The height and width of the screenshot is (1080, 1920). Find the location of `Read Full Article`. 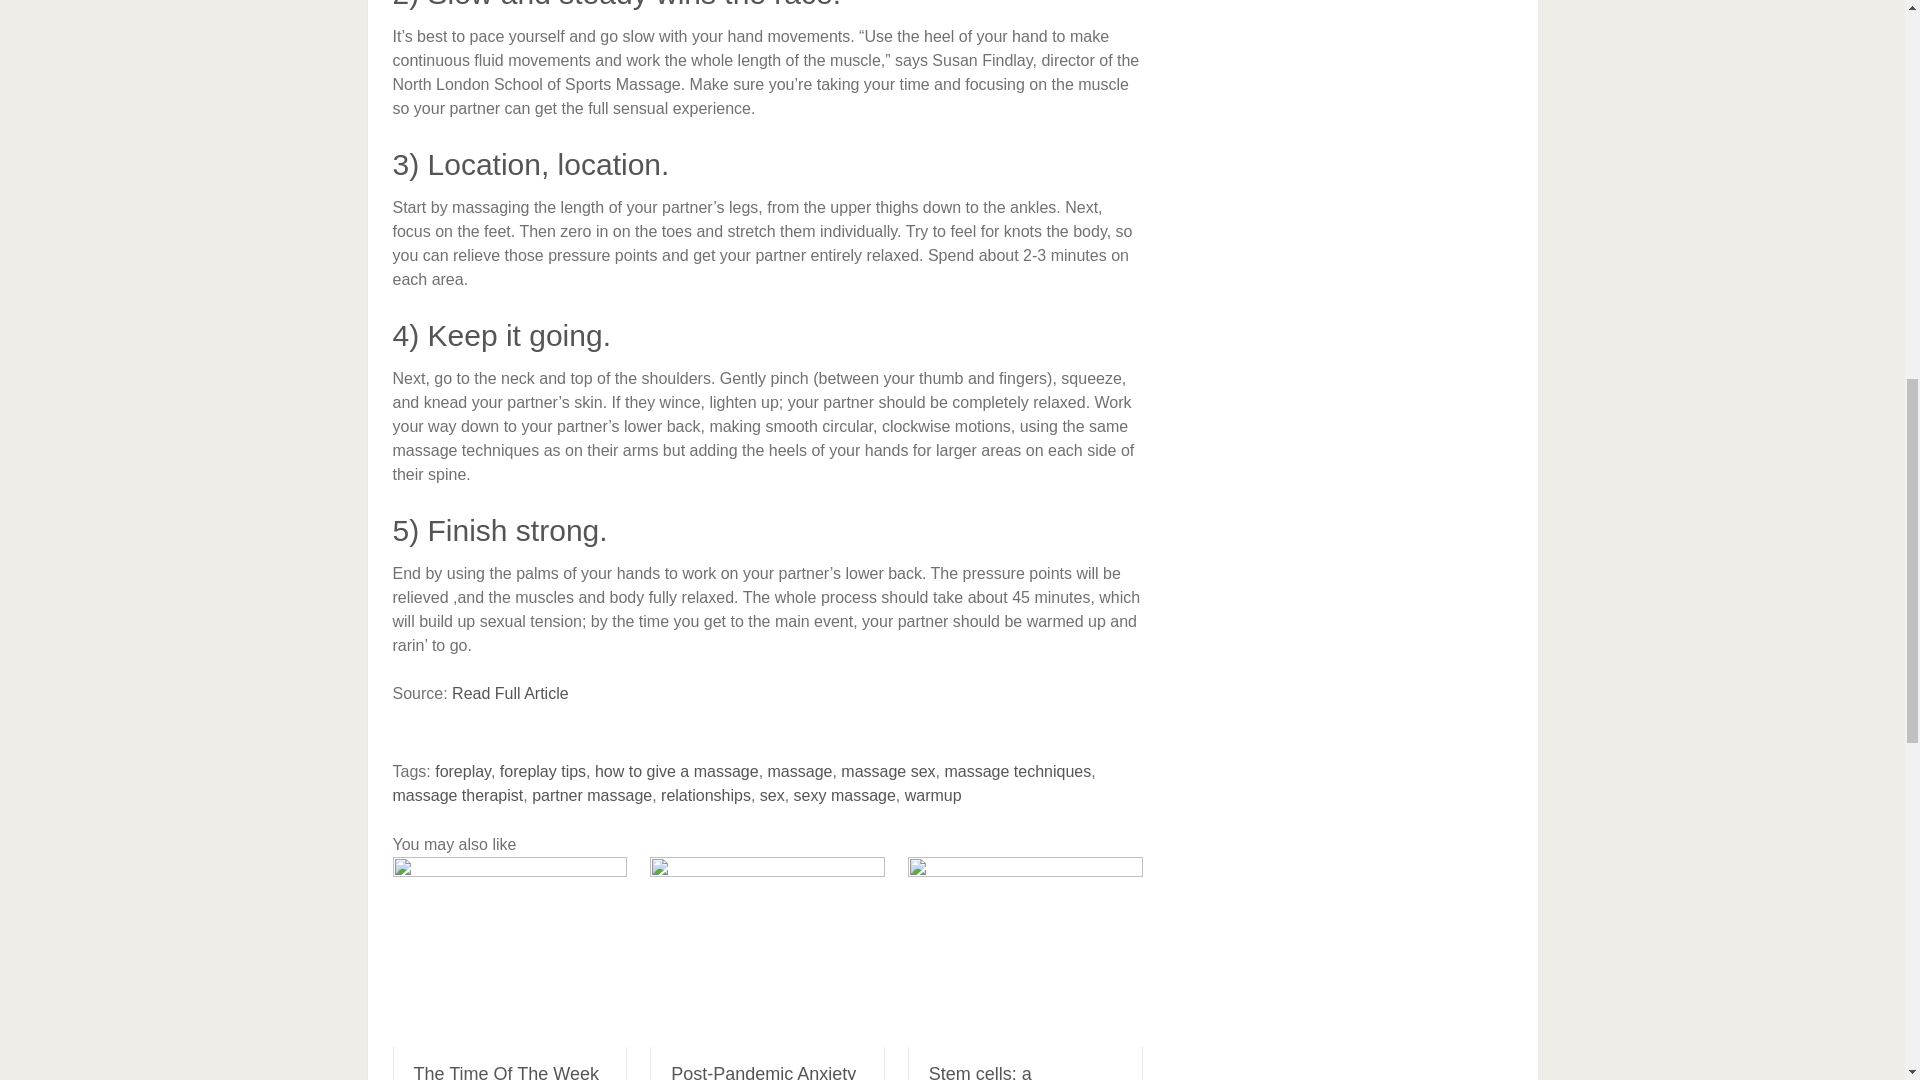

Read Full Article is located at coordinates (510, 693).